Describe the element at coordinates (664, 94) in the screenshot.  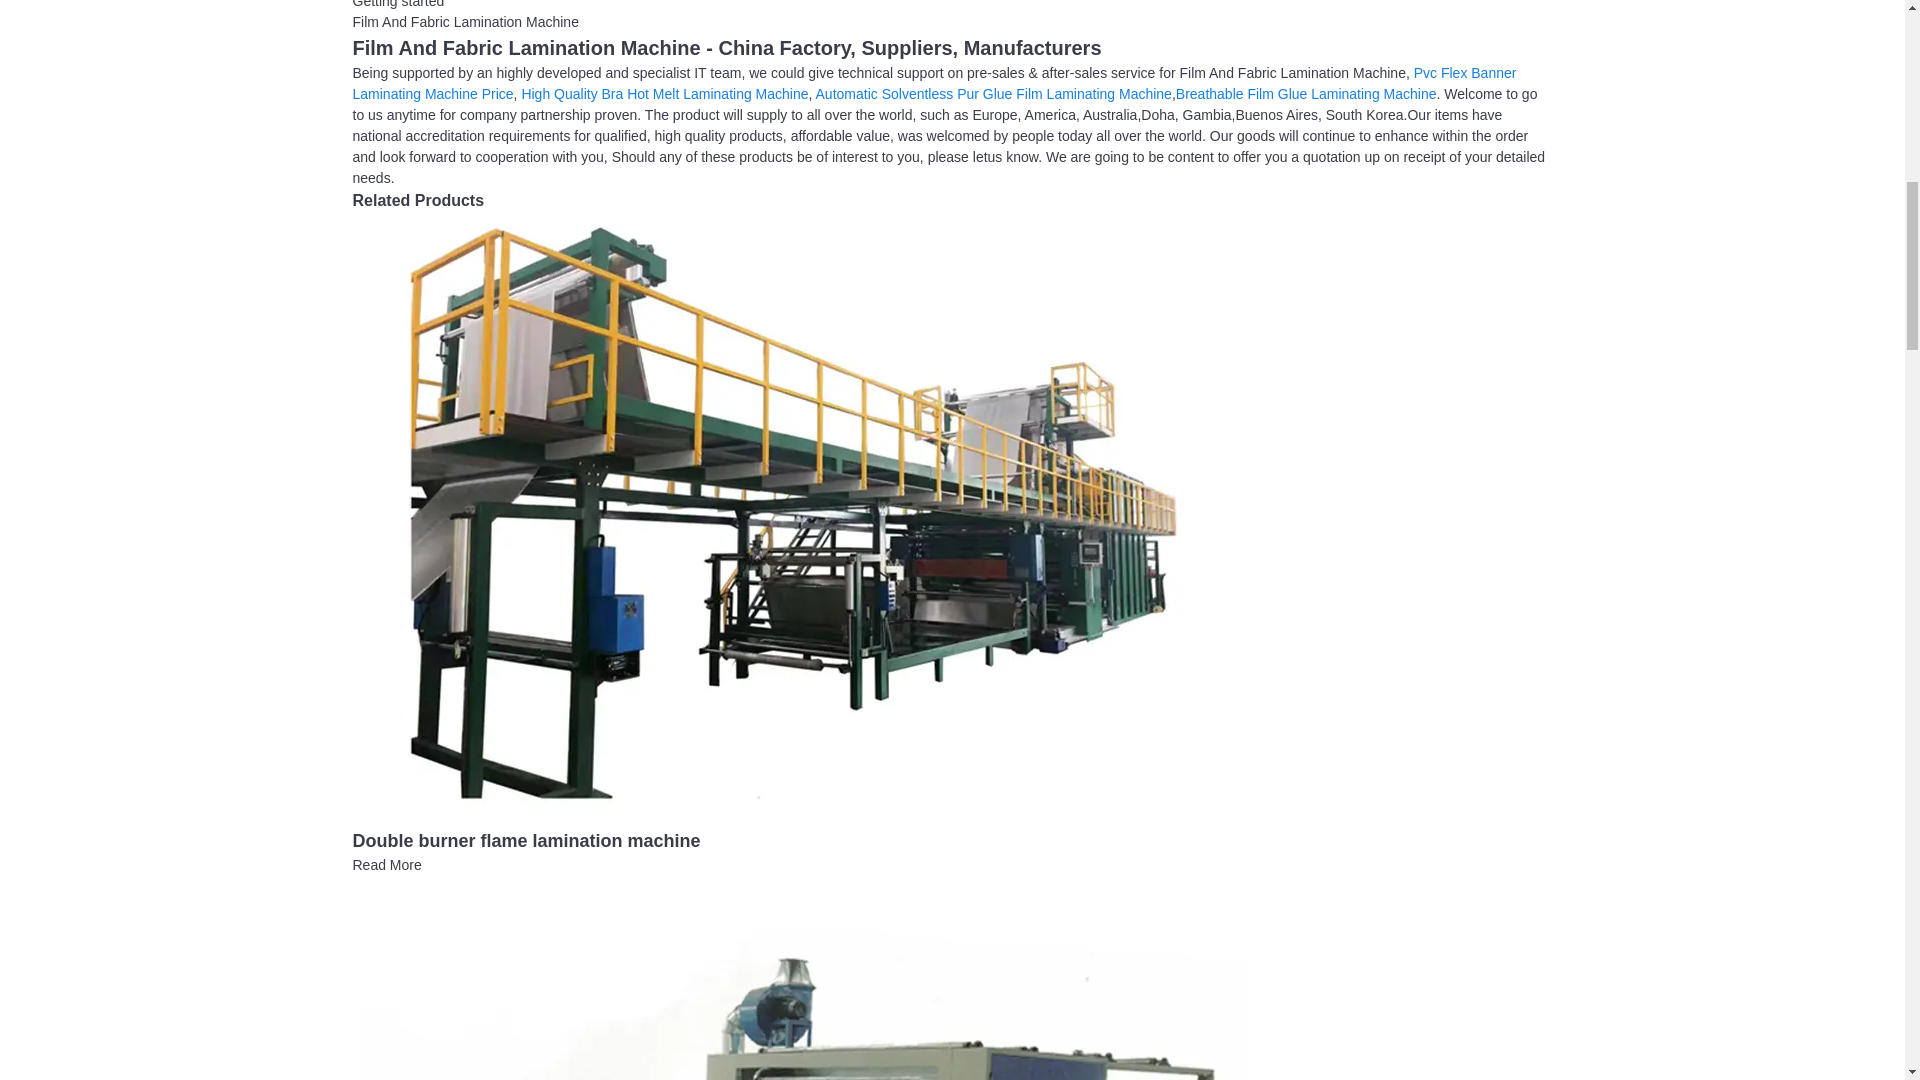
I see `High Quality Bra Hot Melt Laminating Machine` at that location.